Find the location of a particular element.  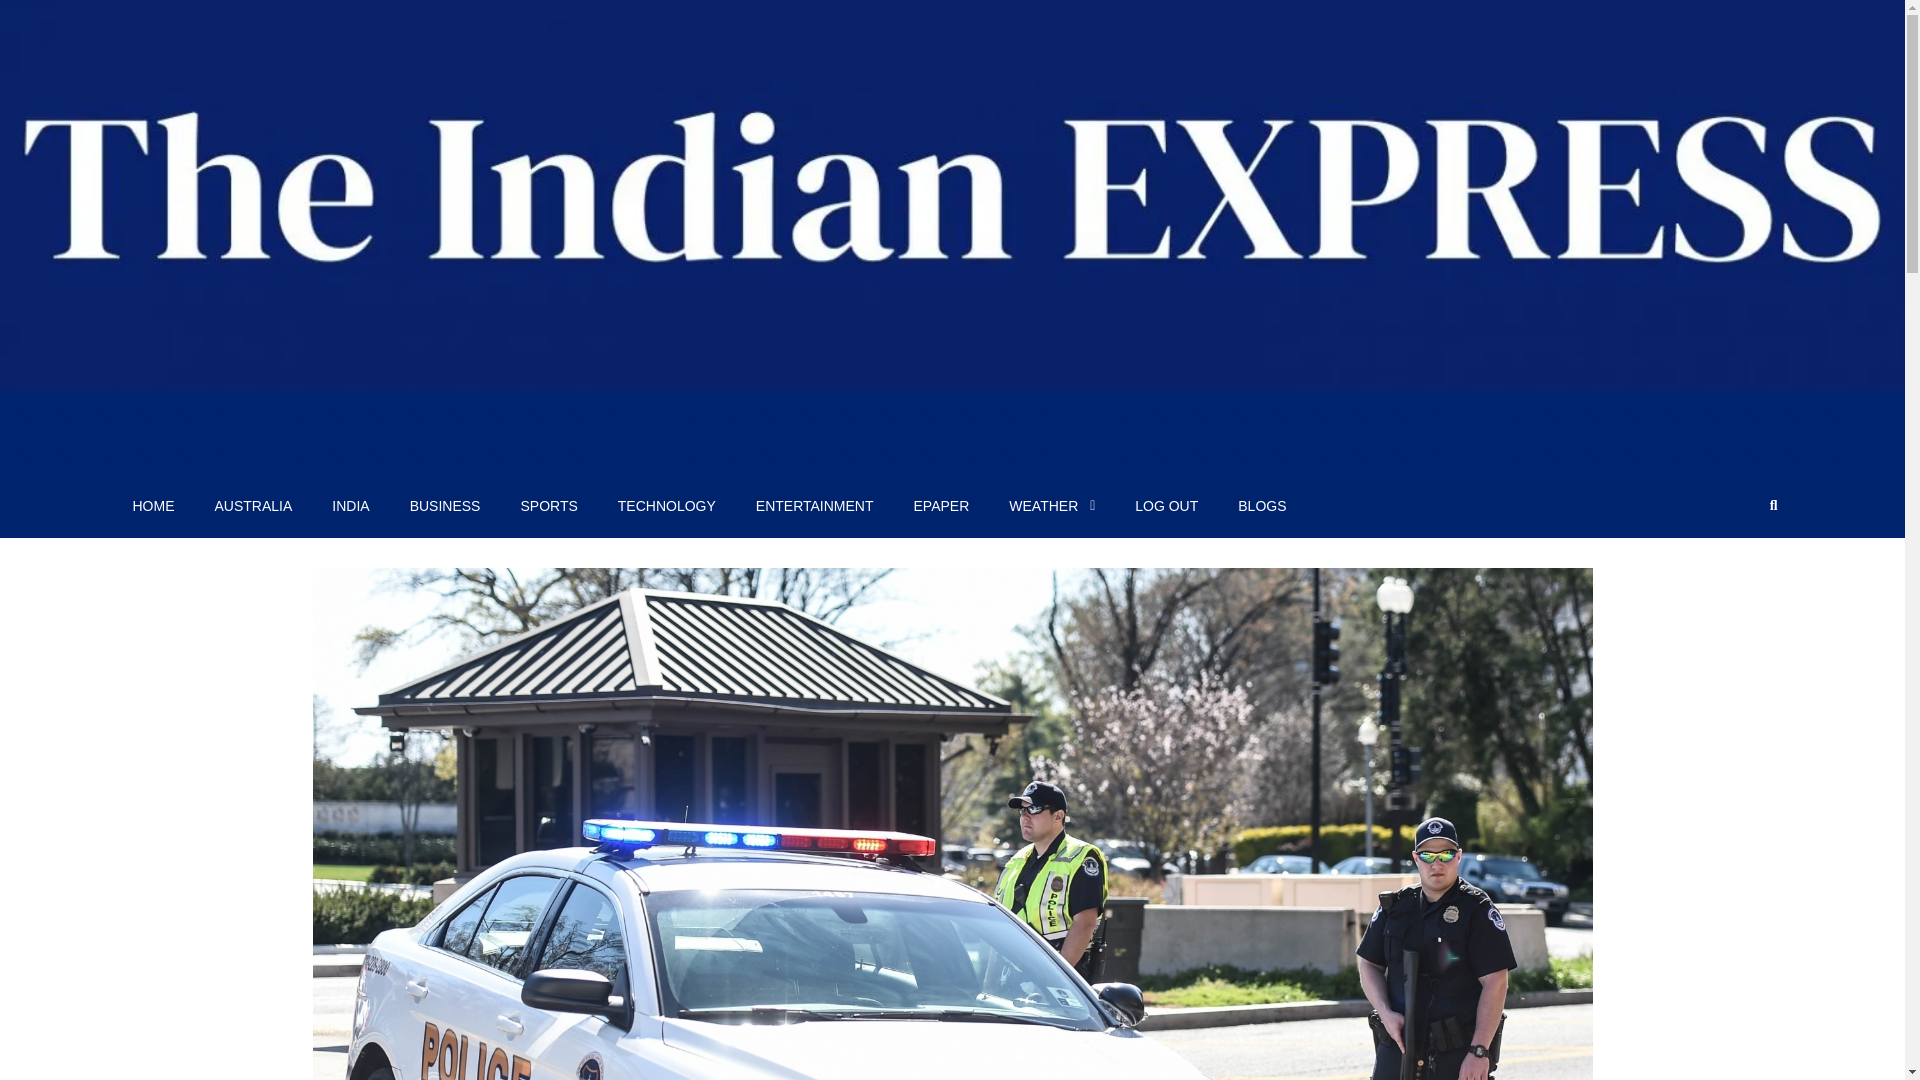

SPORTS is located at coordinates (548, 506).